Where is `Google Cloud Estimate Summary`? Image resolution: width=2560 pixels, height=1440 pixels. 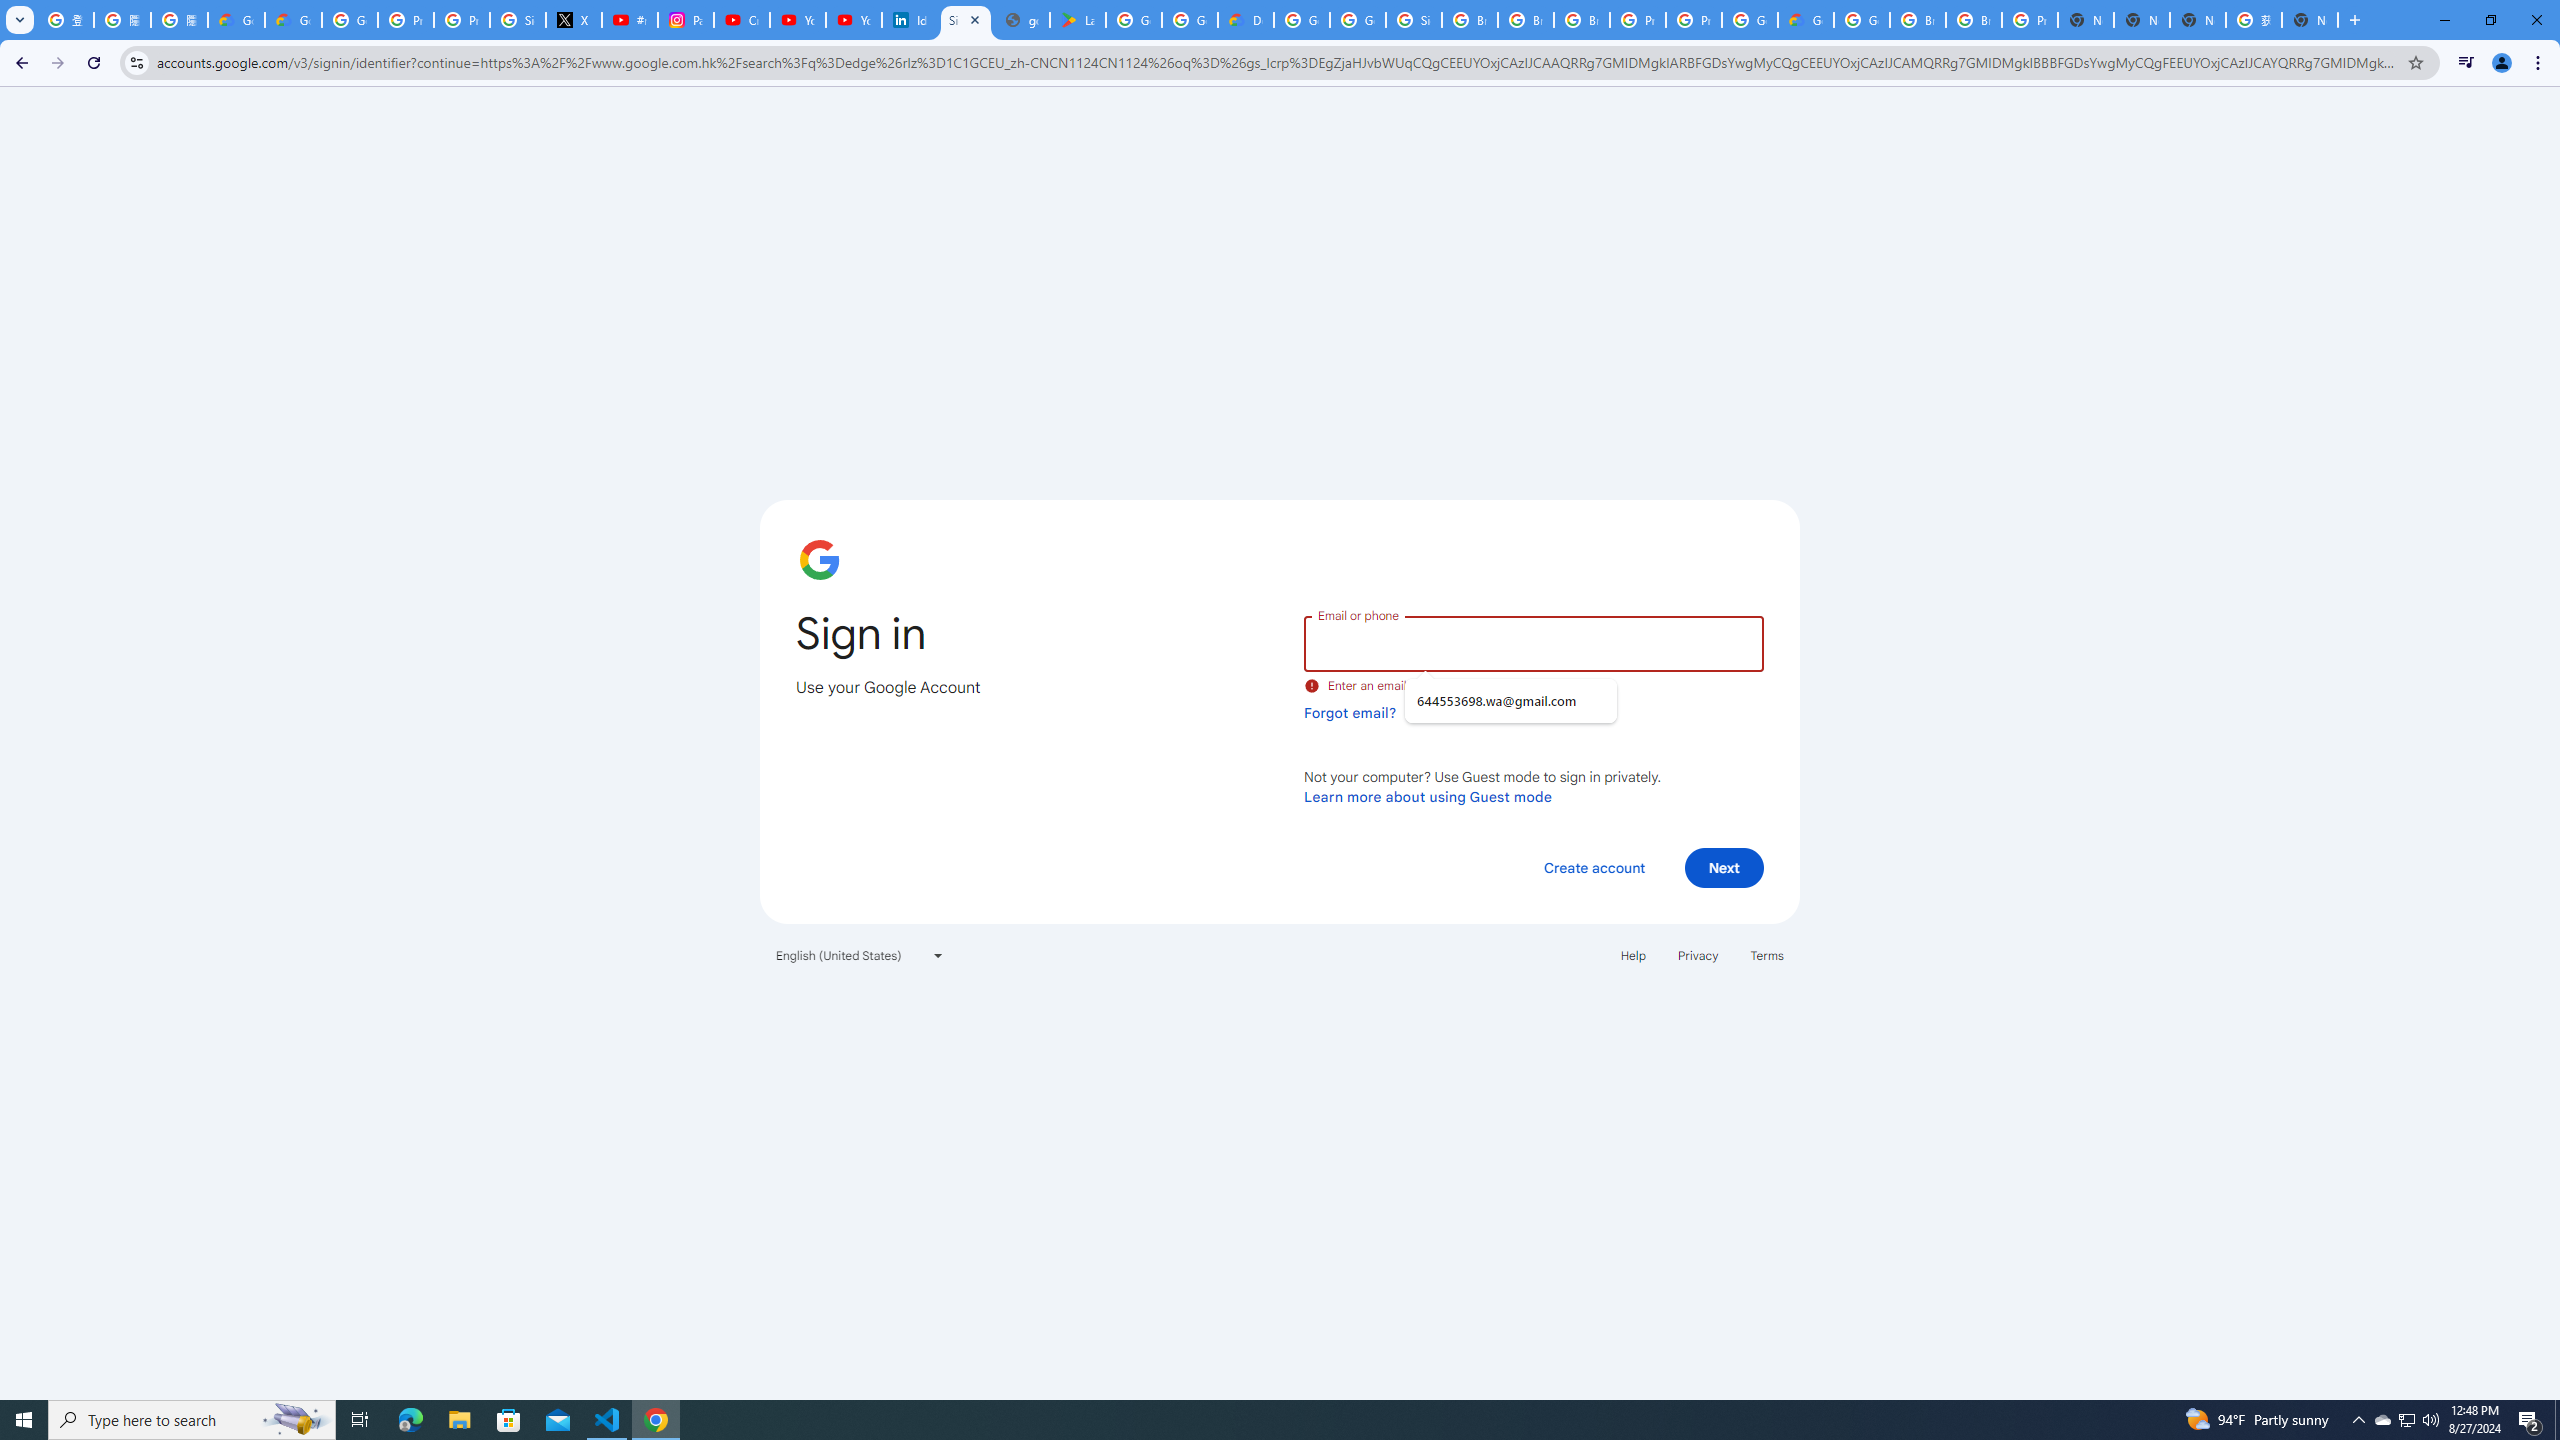
Google Cloud Estimate Summary is located at coordinates (1806, 20).